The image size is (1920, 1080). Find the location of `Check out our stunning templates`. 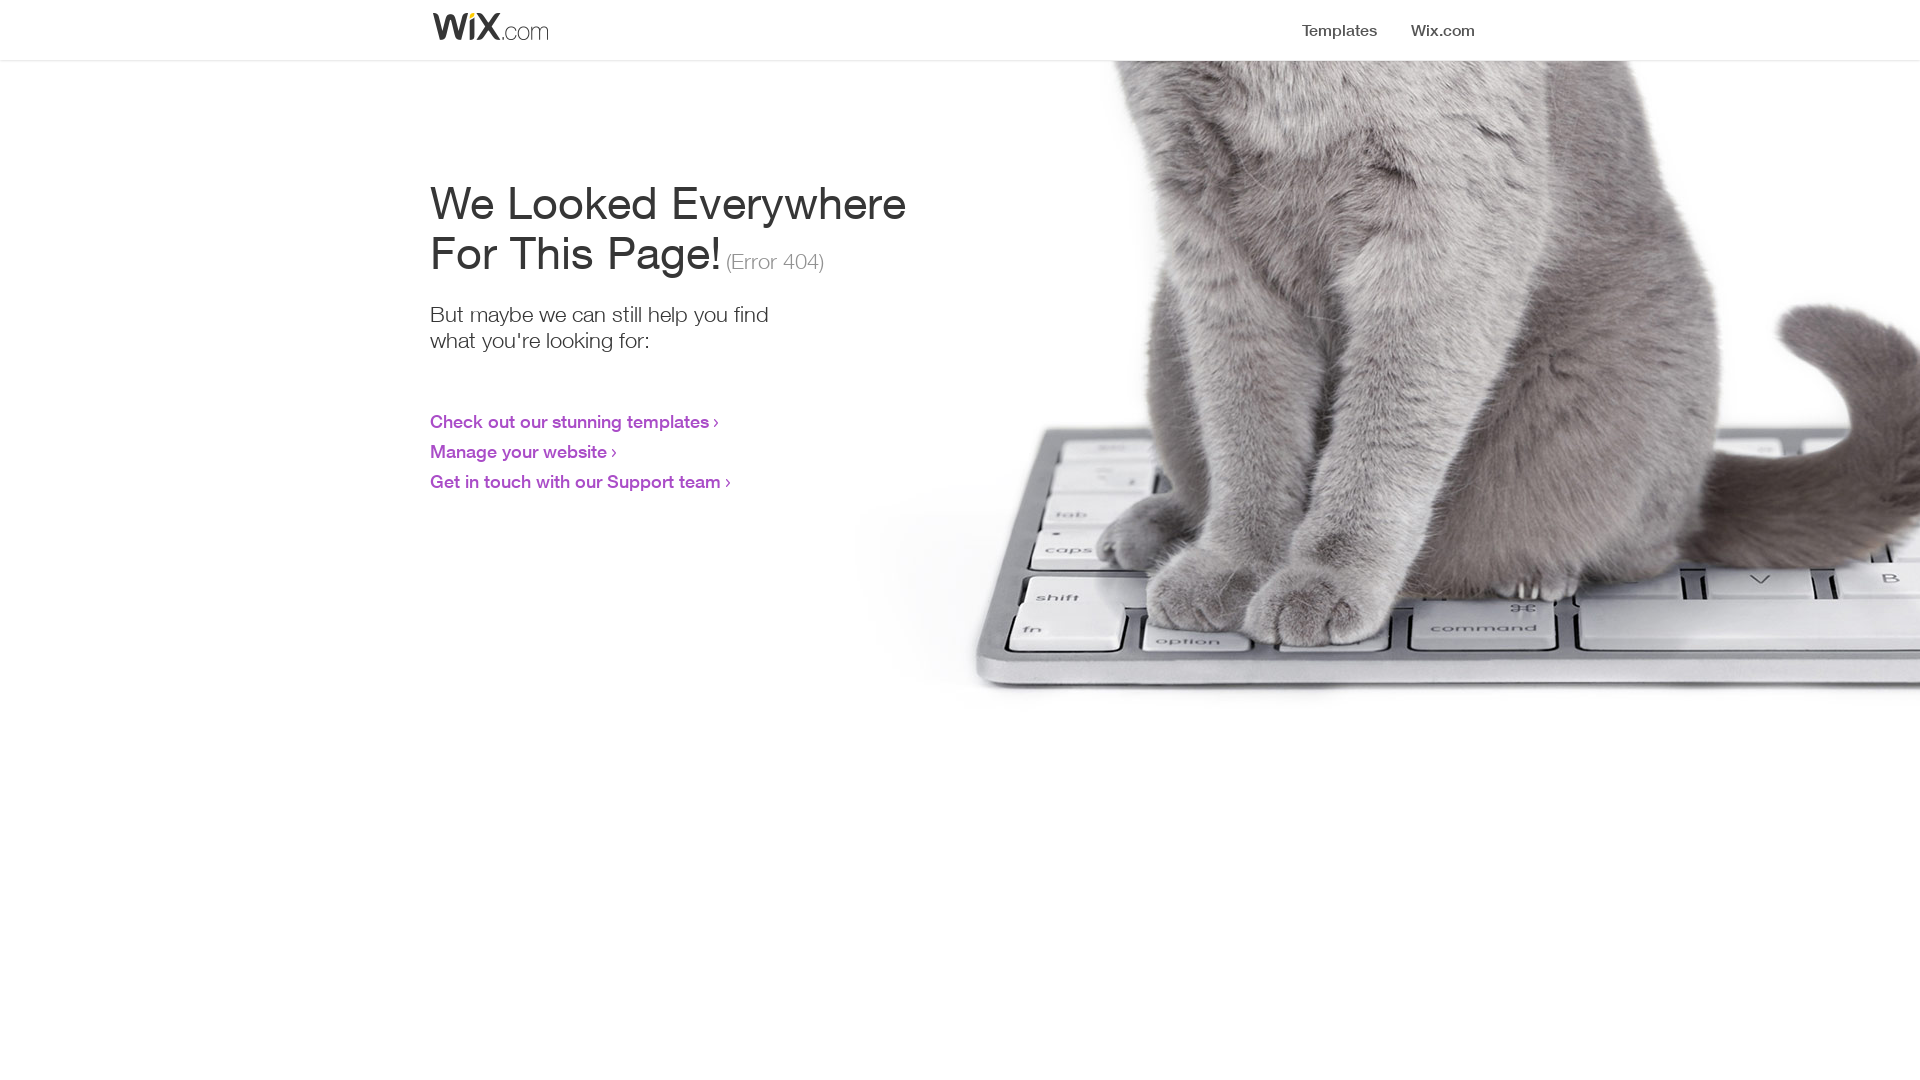

Check out our stunning templates is located at coordinates (570, 421).